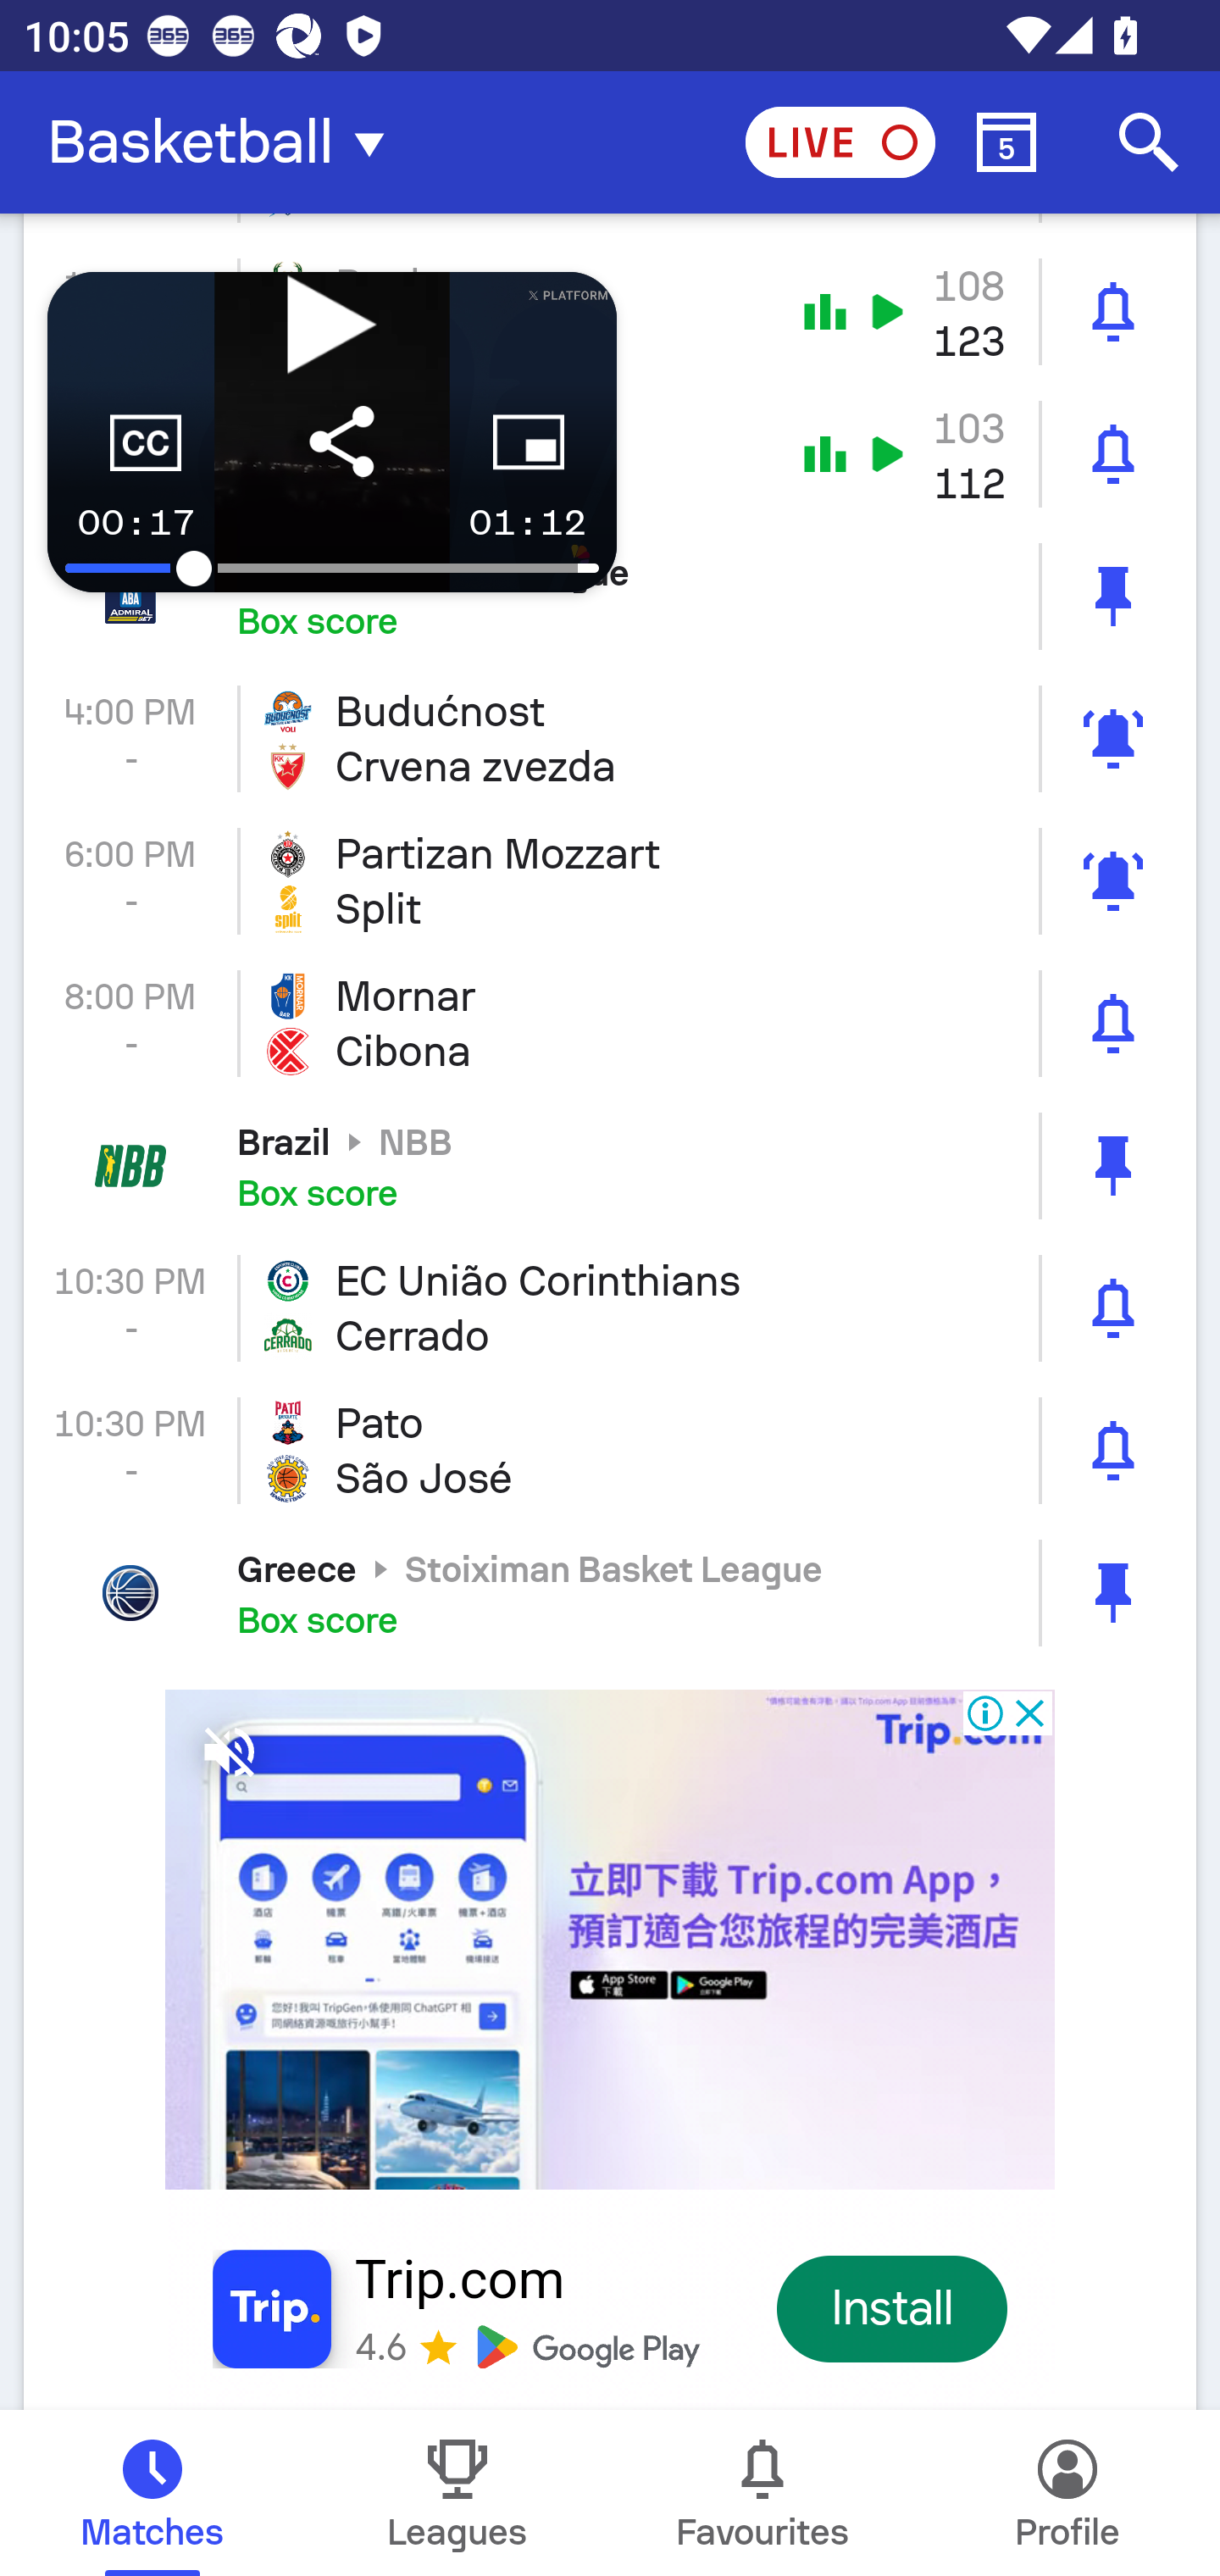  What do you see at coordinates (610, 1166) in the screenshot?
I see `Brazil NBB Box score` at bounding box center [610, 1166].